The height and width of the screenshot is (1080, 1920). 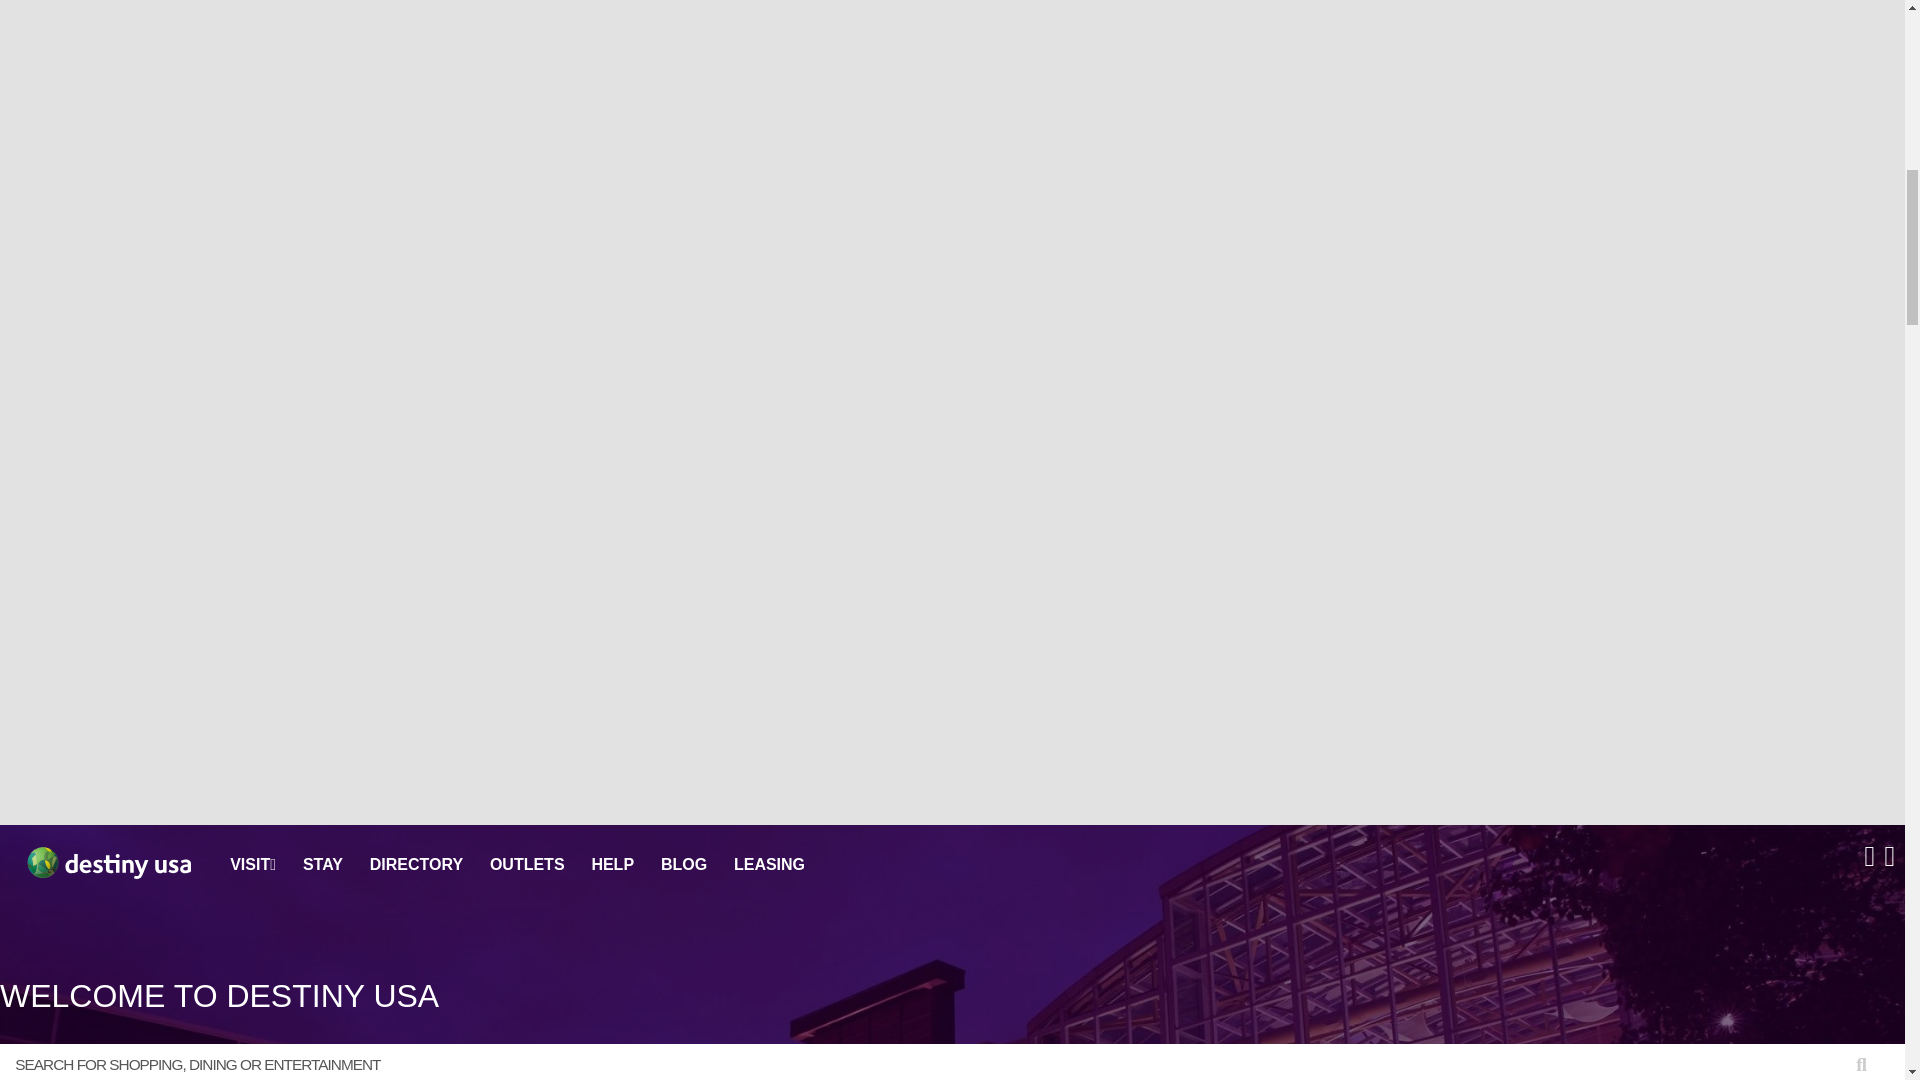 What do you see at coordinates (683, 867) in the screenshot?
I see `BLOG` at bounding box center [683, 867].